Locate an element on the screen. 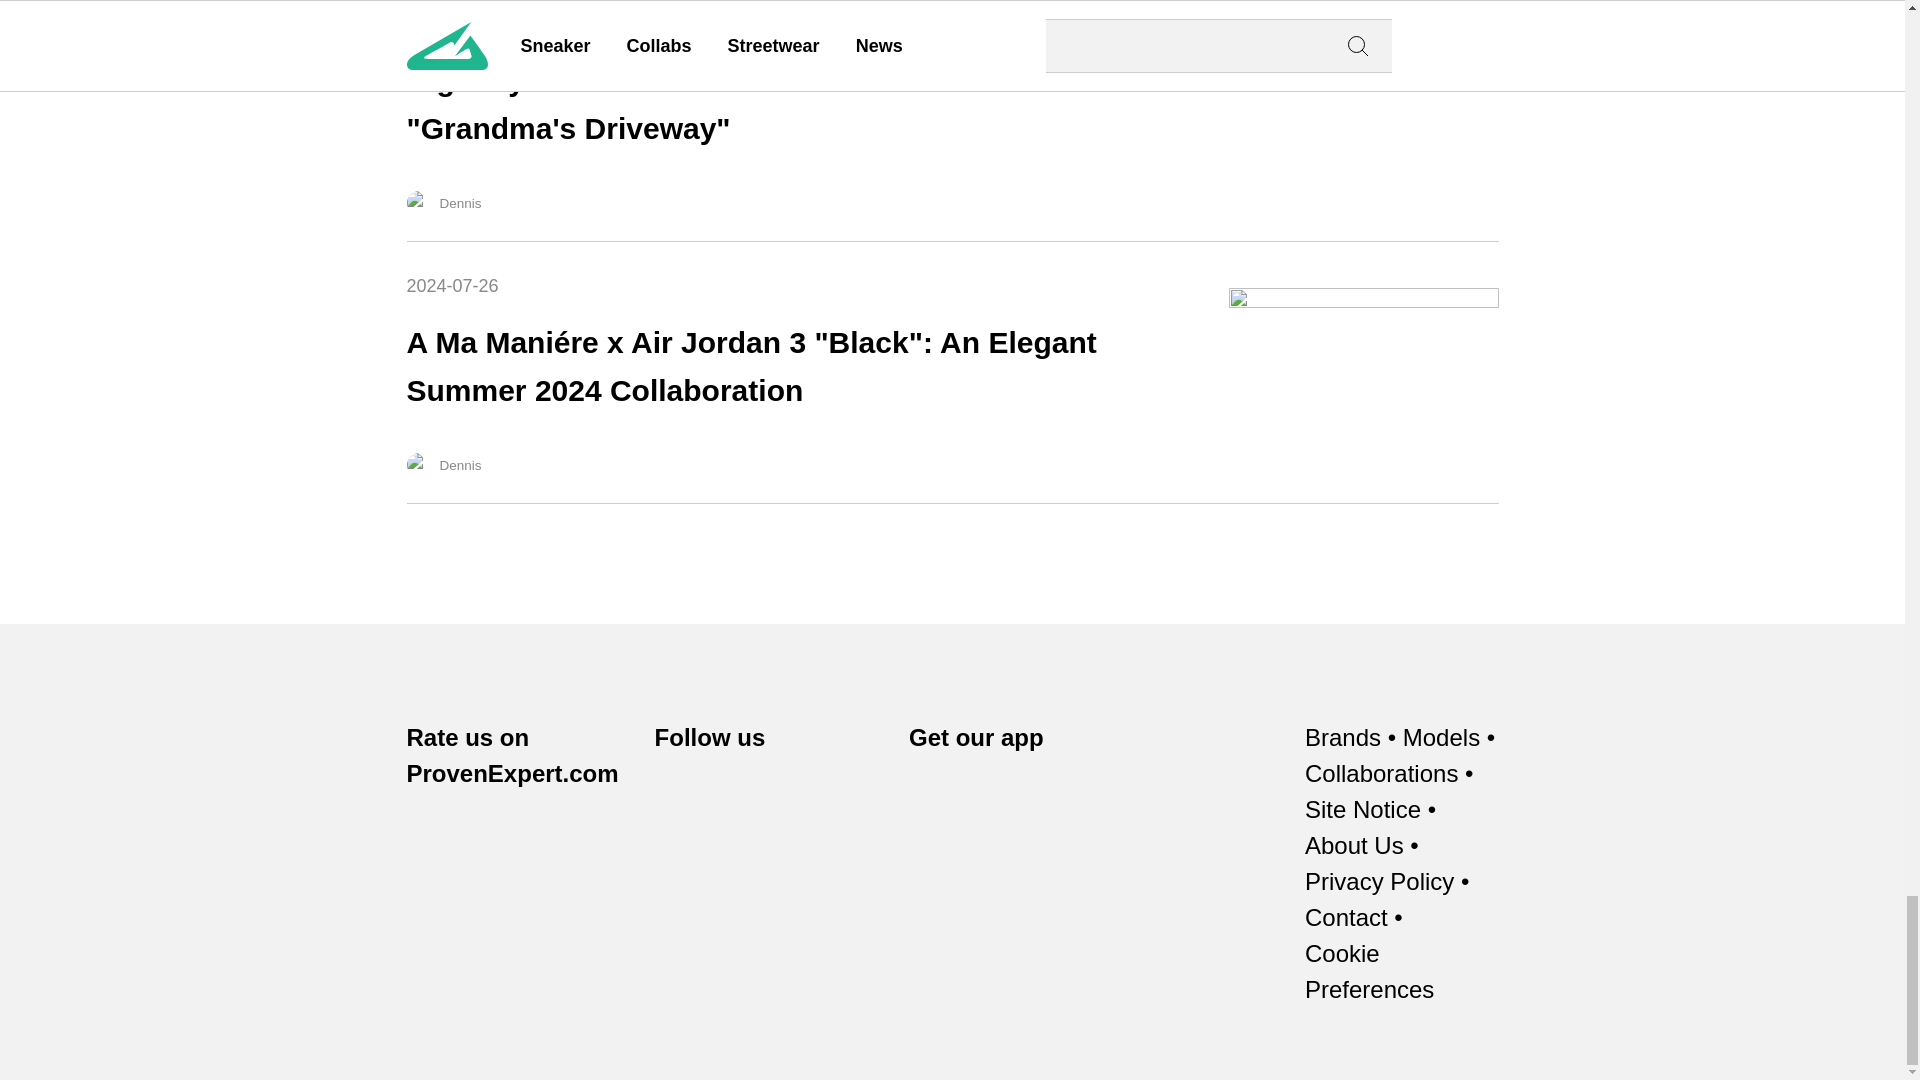 This screenshot has height=1080, width=1920. Brands is located at coordinates (1342, 738).